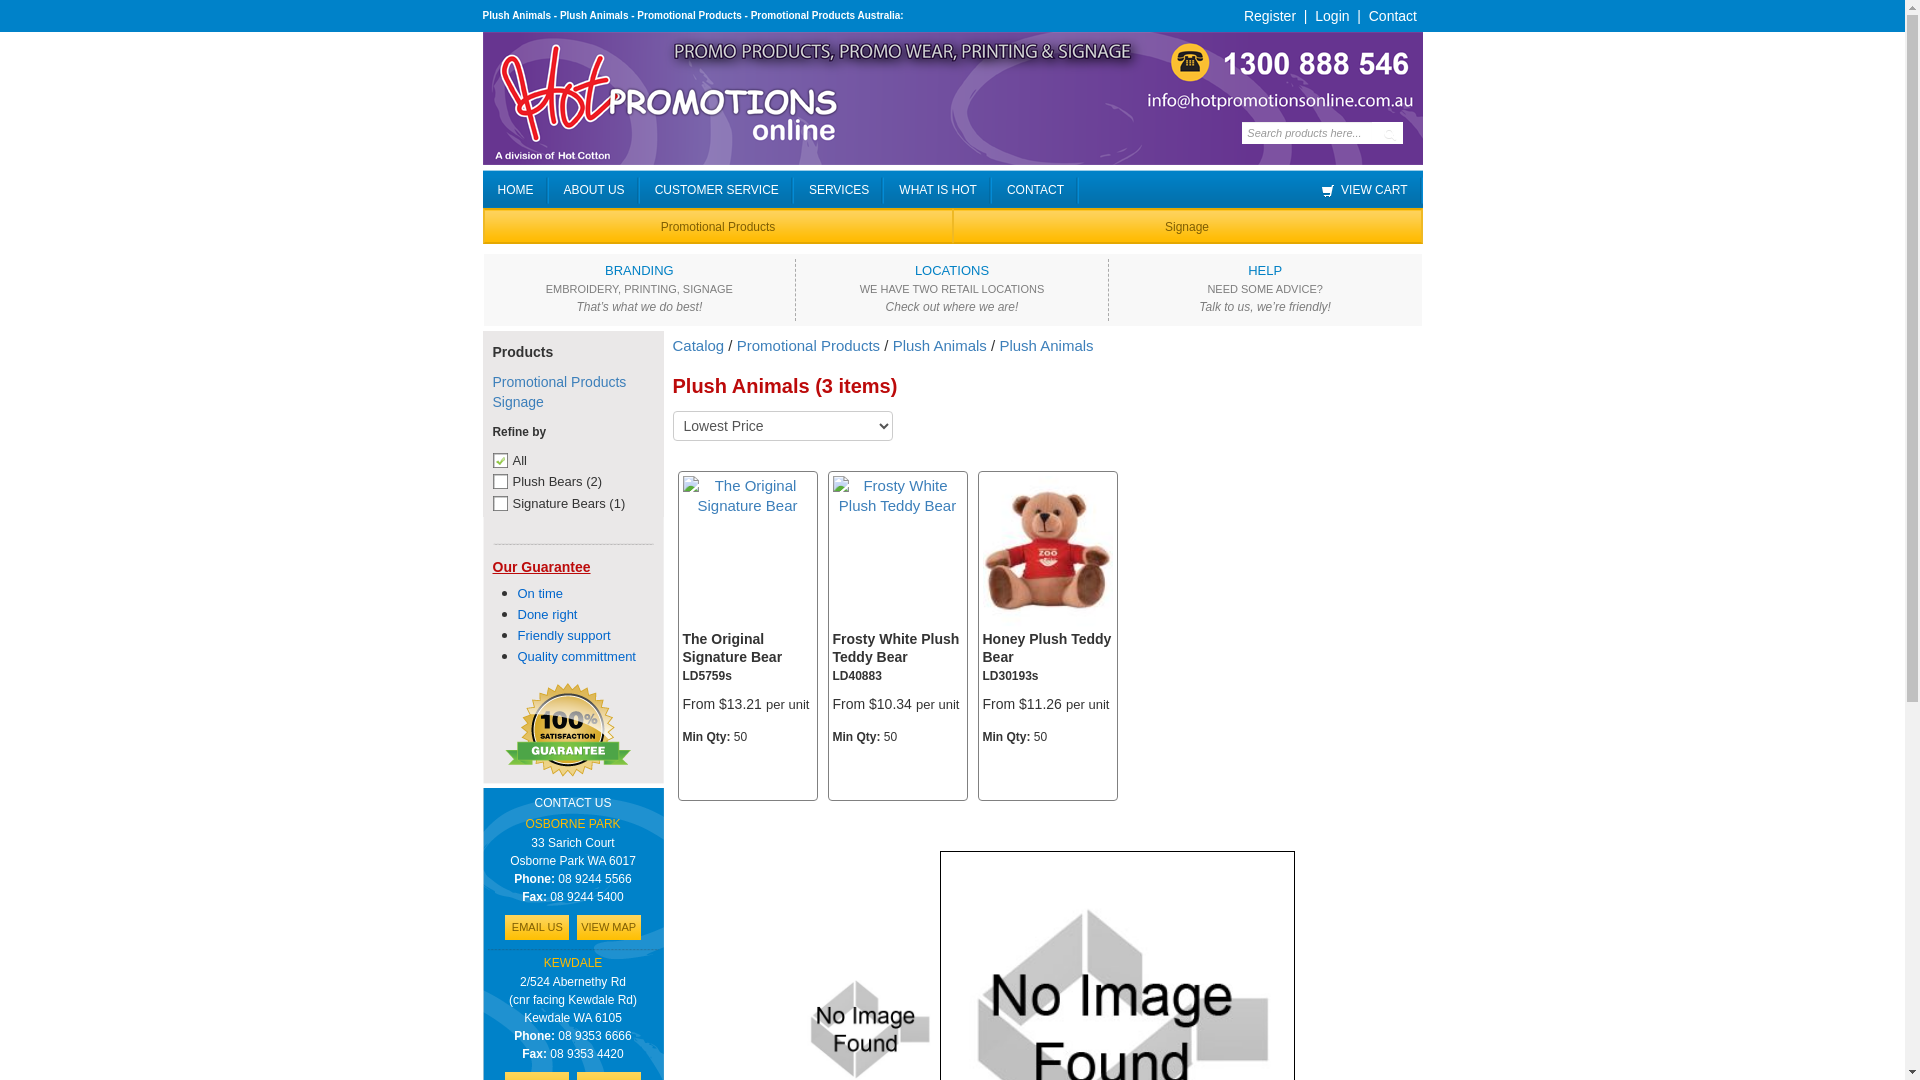 The image size is (1920, 1080). I want to click on Honey Plush Teddy Bear, so click(1047, 552).